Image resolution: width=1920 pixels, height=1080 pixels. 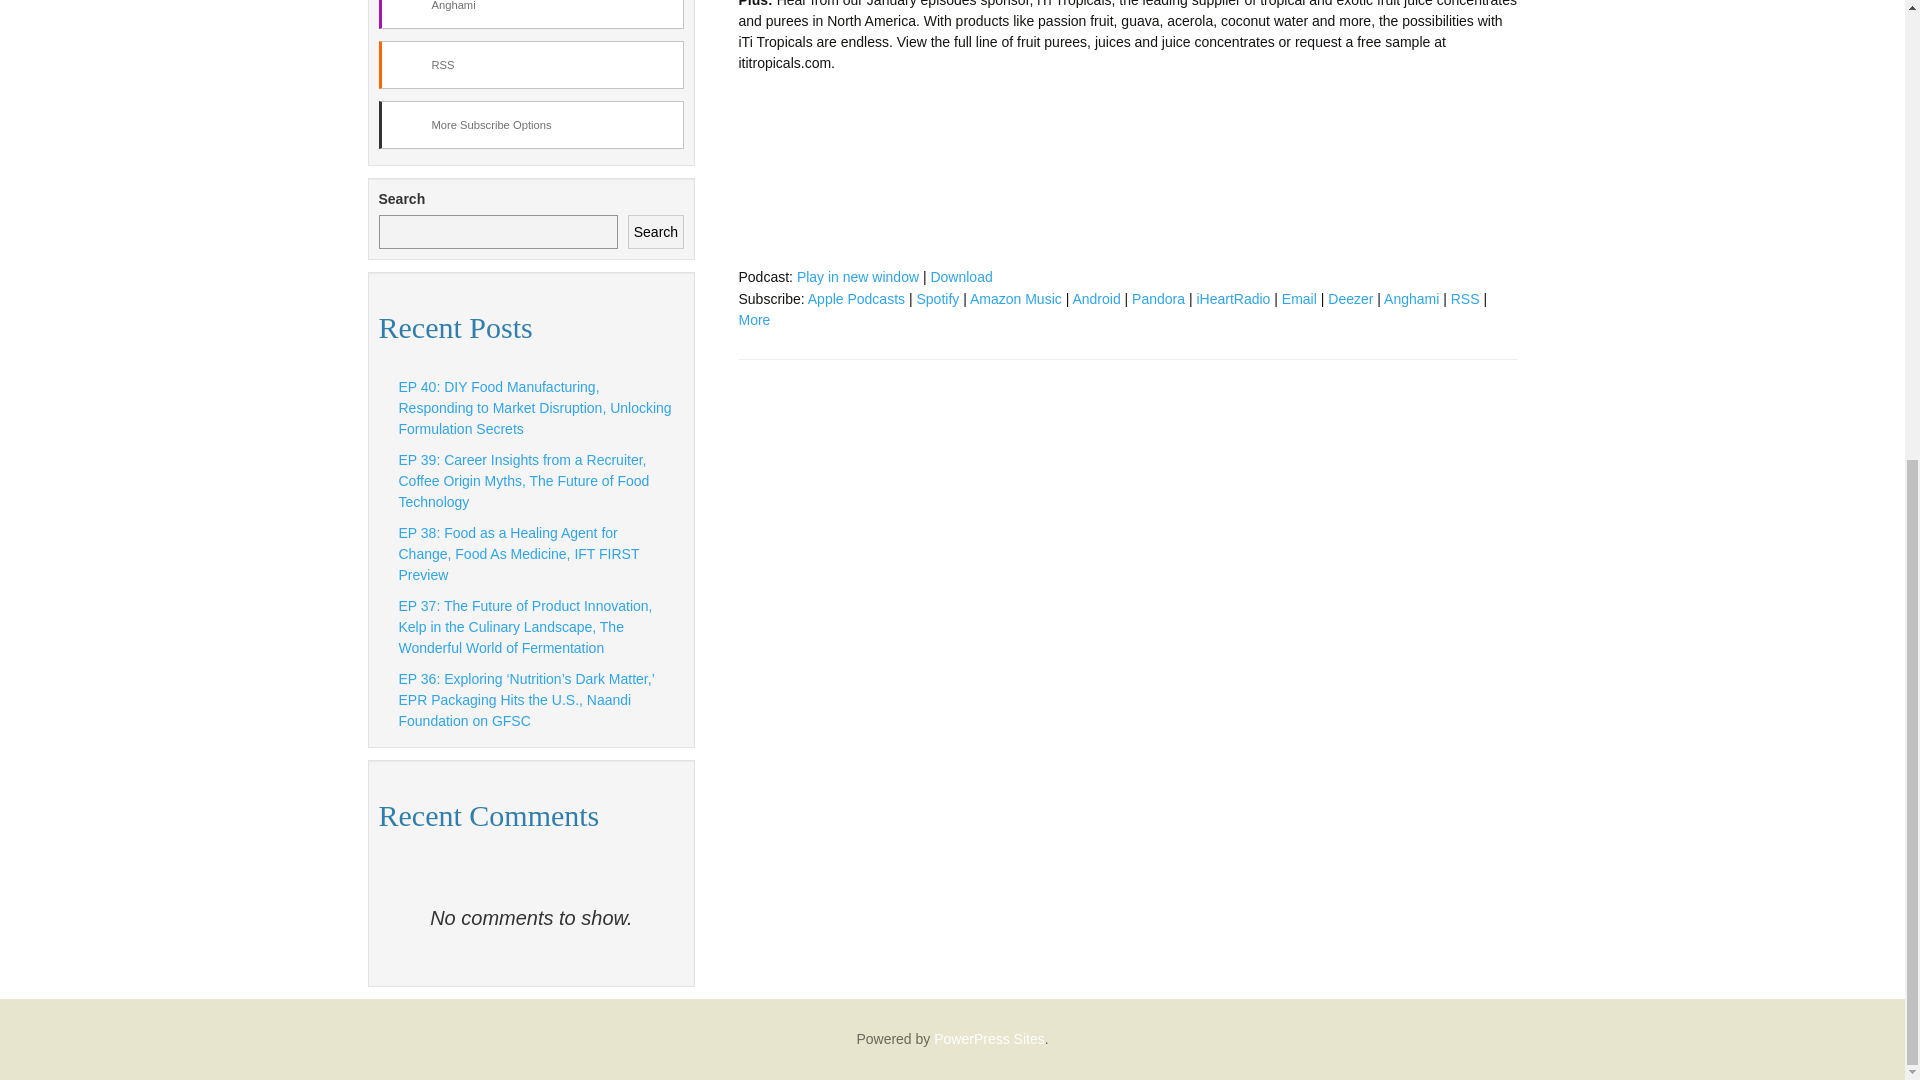 I want to click on Subscribe on Amazon Music, so click(x=1015, y=298).